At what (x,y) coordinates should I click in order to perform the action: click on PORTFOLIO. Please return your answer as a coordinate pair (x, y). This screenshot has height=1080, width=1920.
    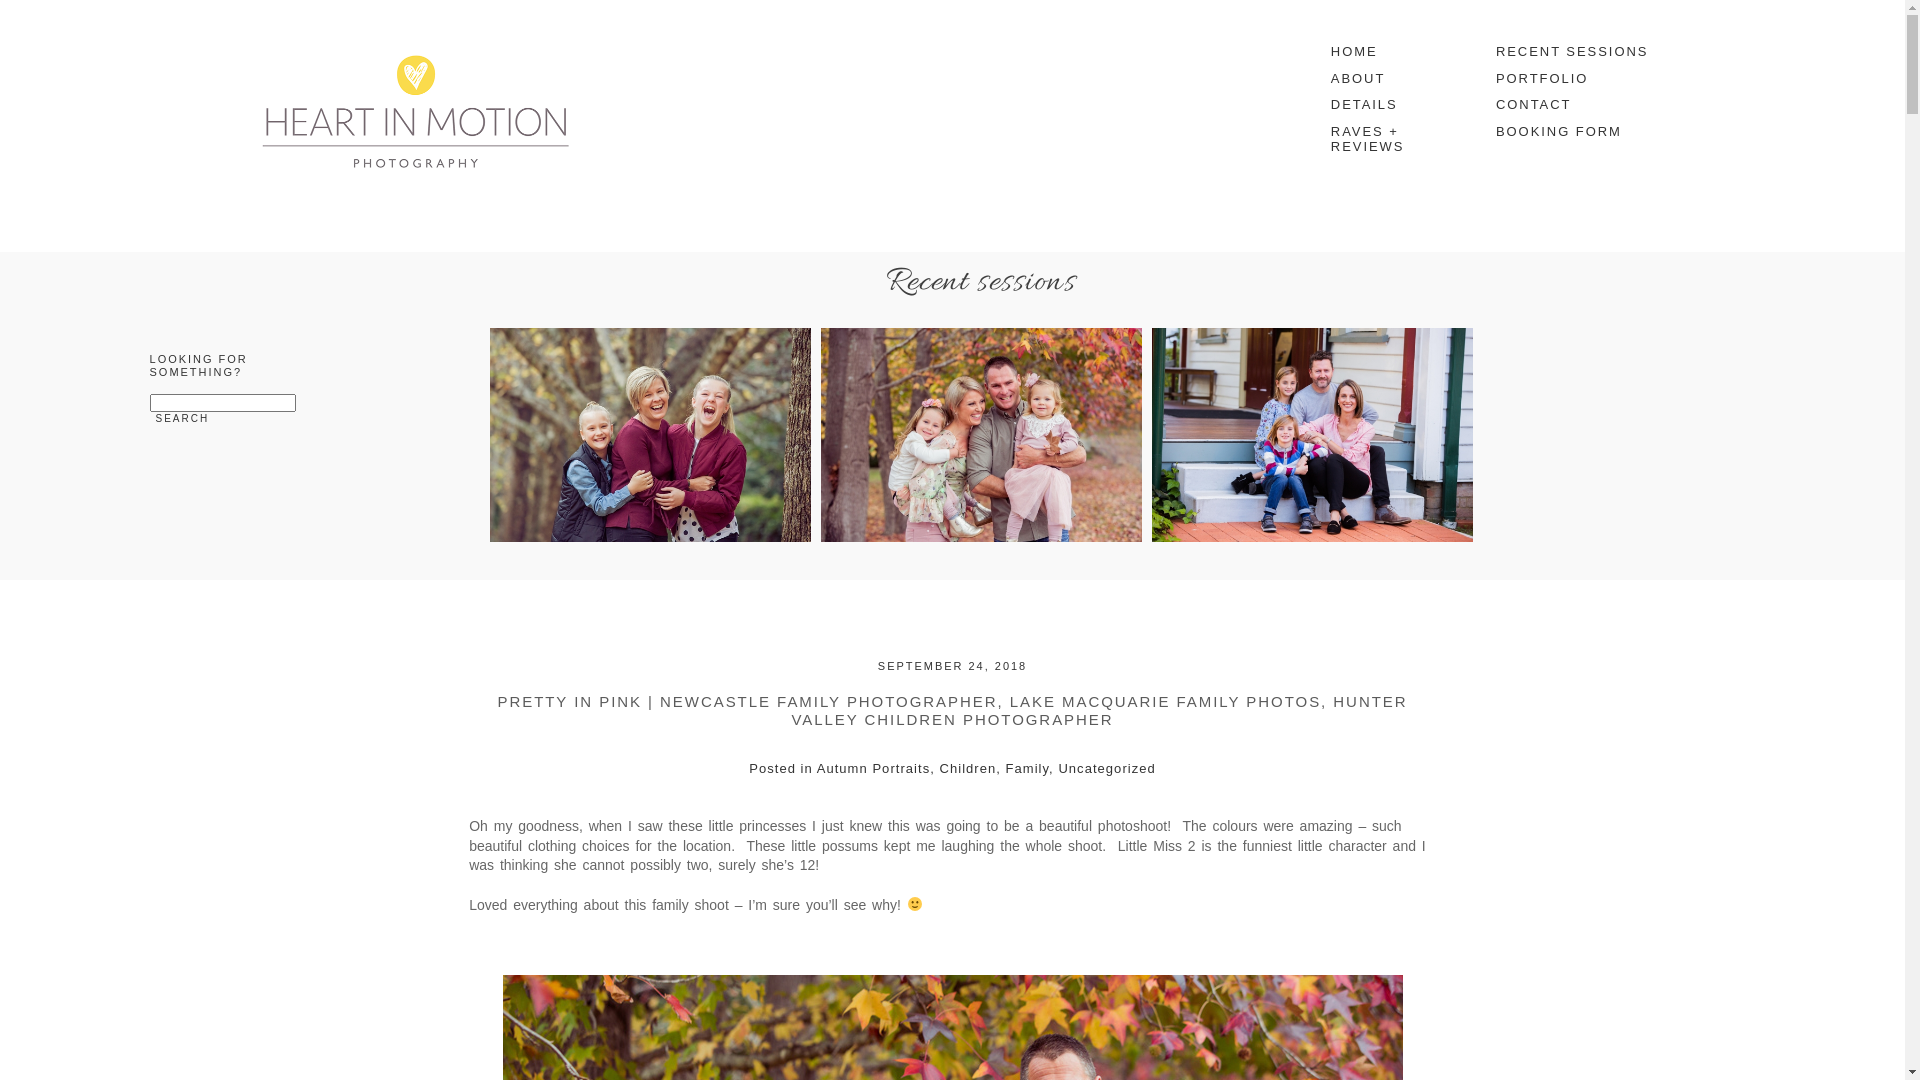
    Looking at the image, I should click on (1575, 80).